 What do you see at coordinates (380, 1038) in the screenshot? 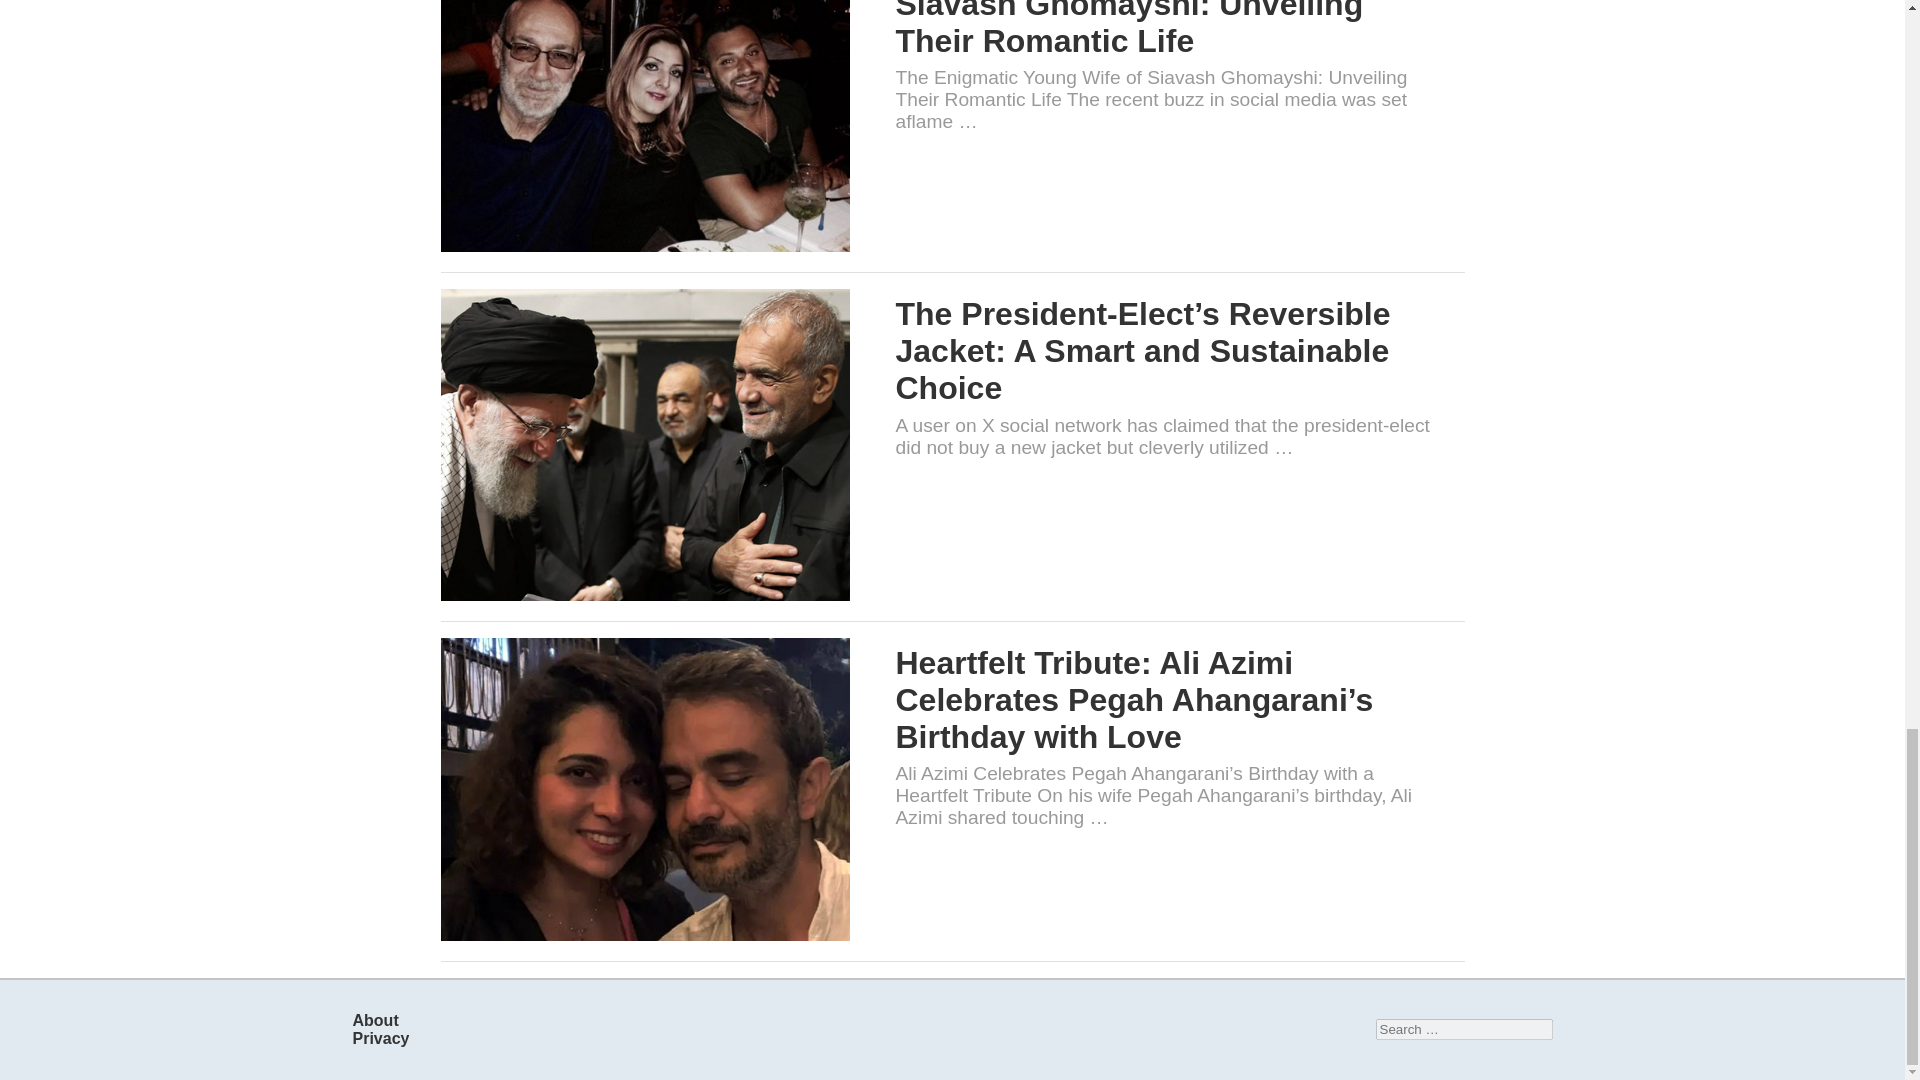
I see `Privacy` at bounding box center [380, 1038].